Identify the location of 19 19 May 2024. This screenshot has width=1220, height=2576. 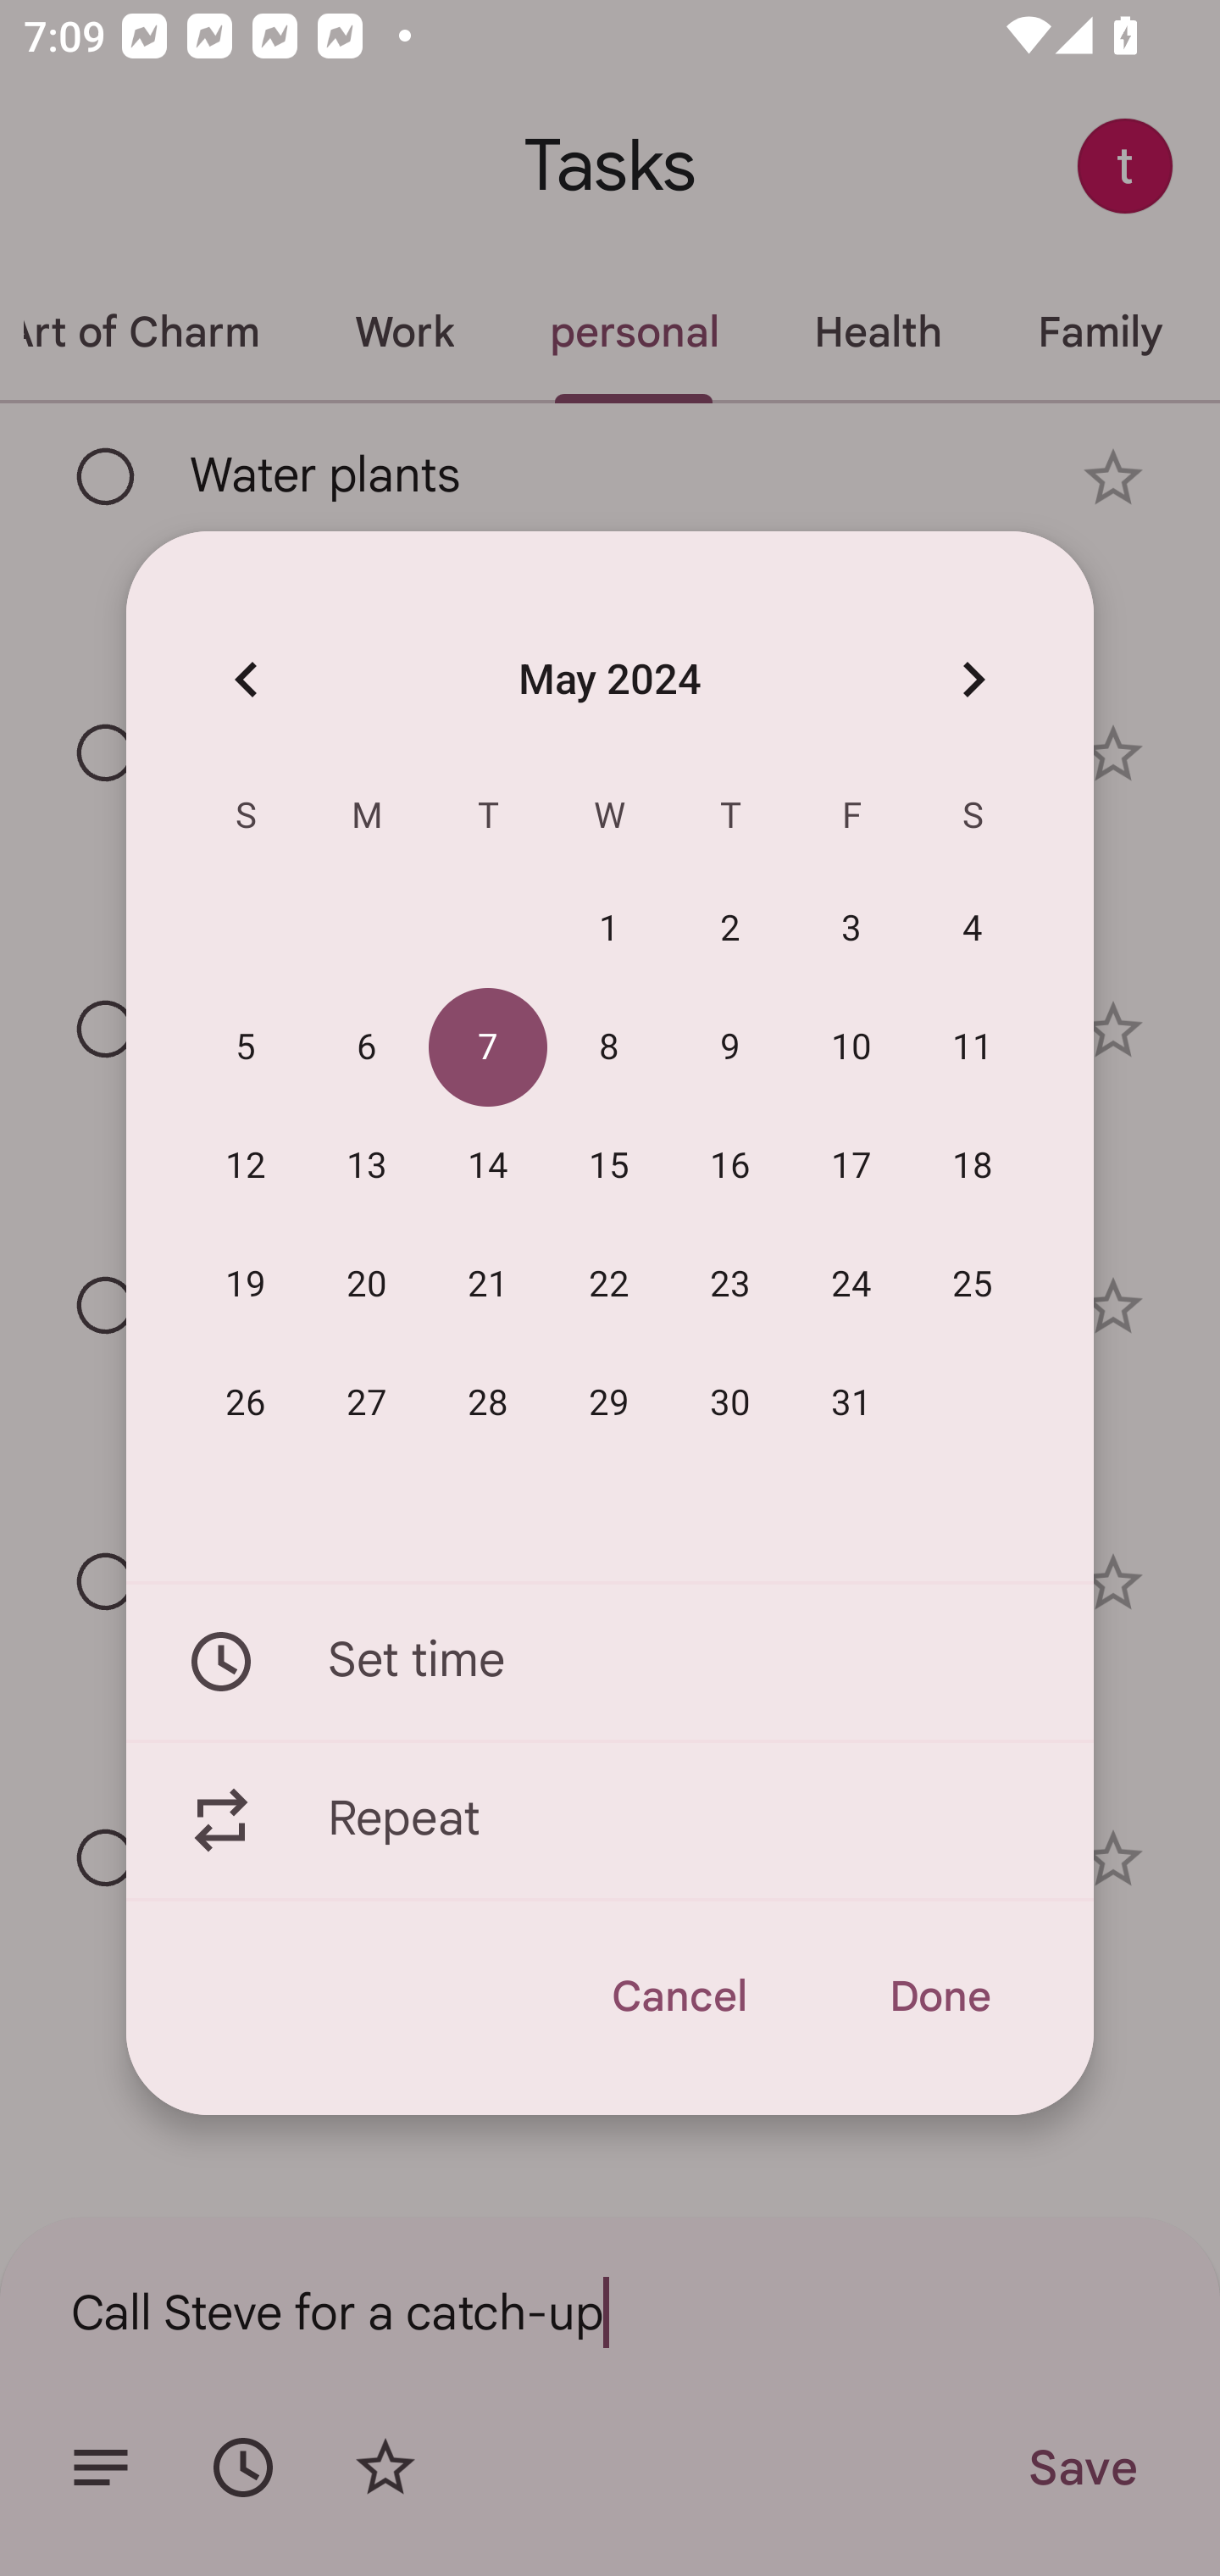
(246, 1285).